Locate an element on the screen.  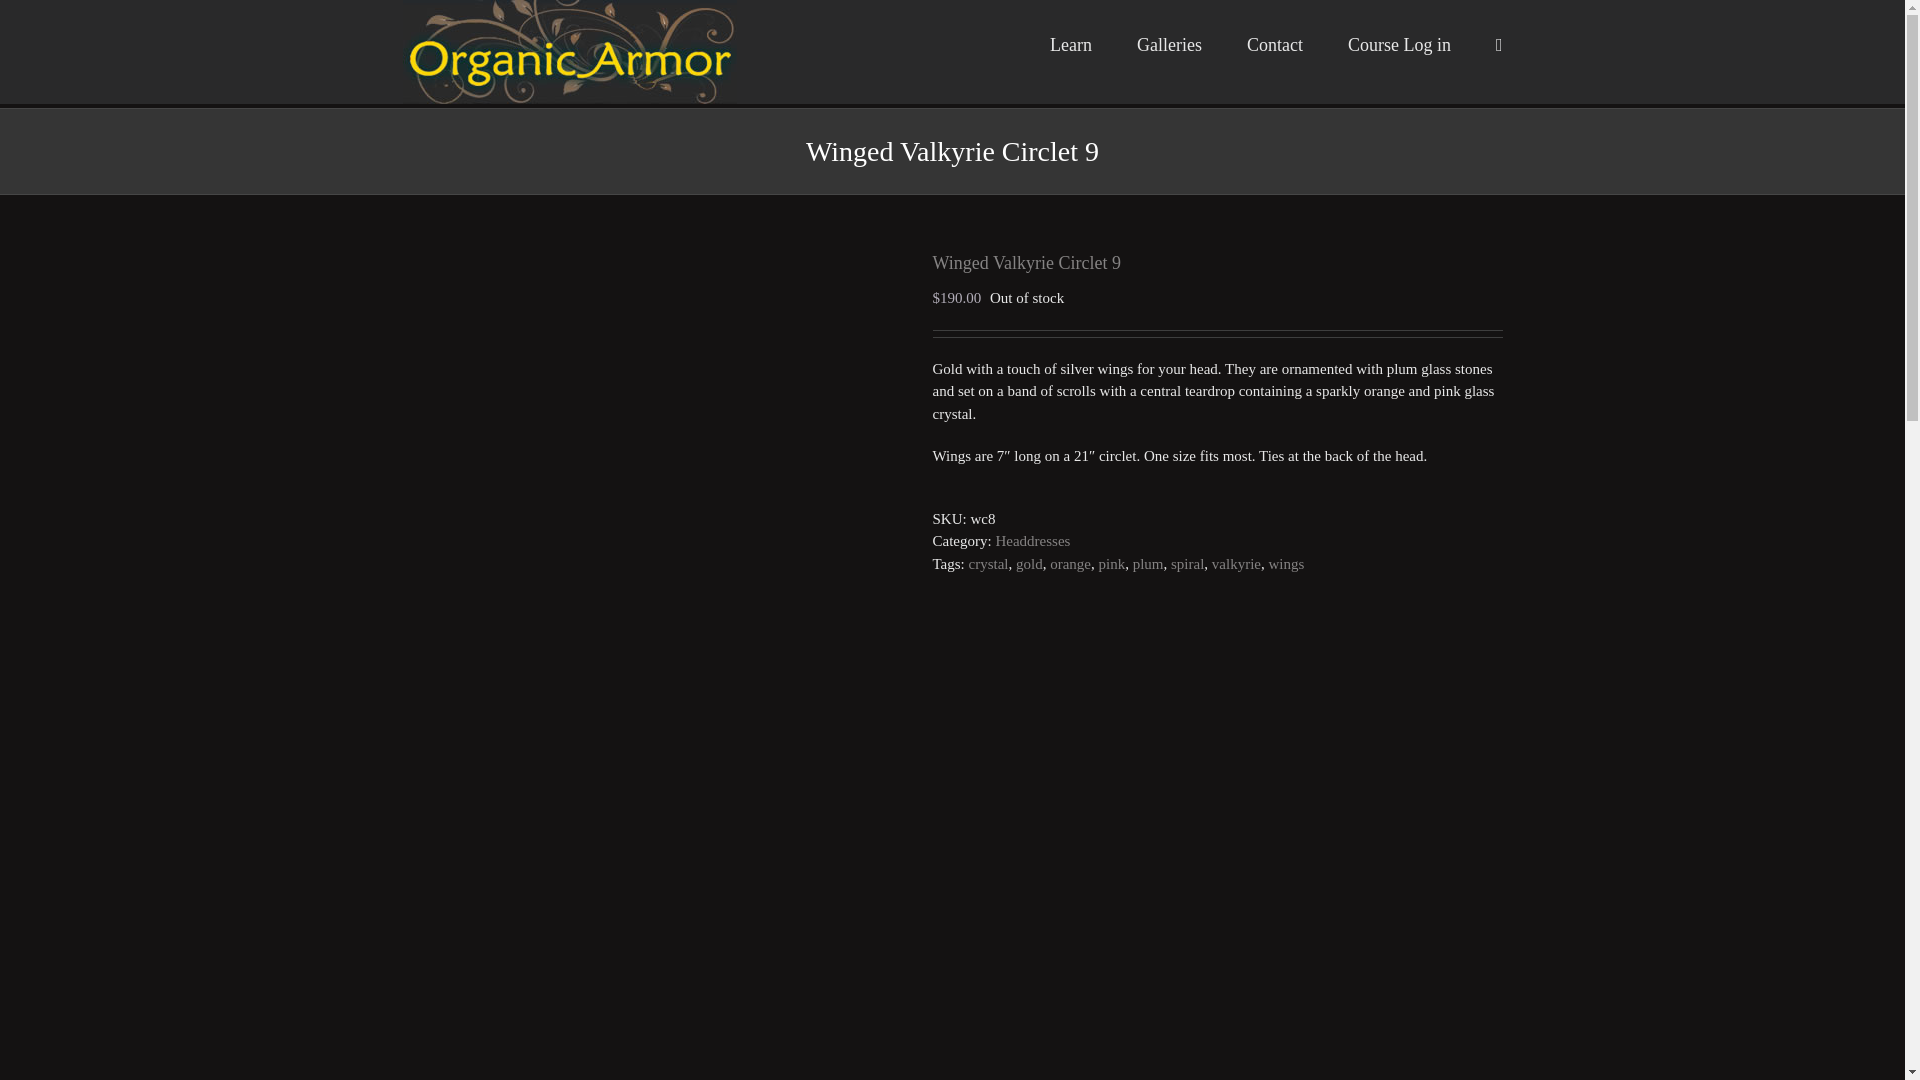
spiral is located at coordinates (1187, 564).